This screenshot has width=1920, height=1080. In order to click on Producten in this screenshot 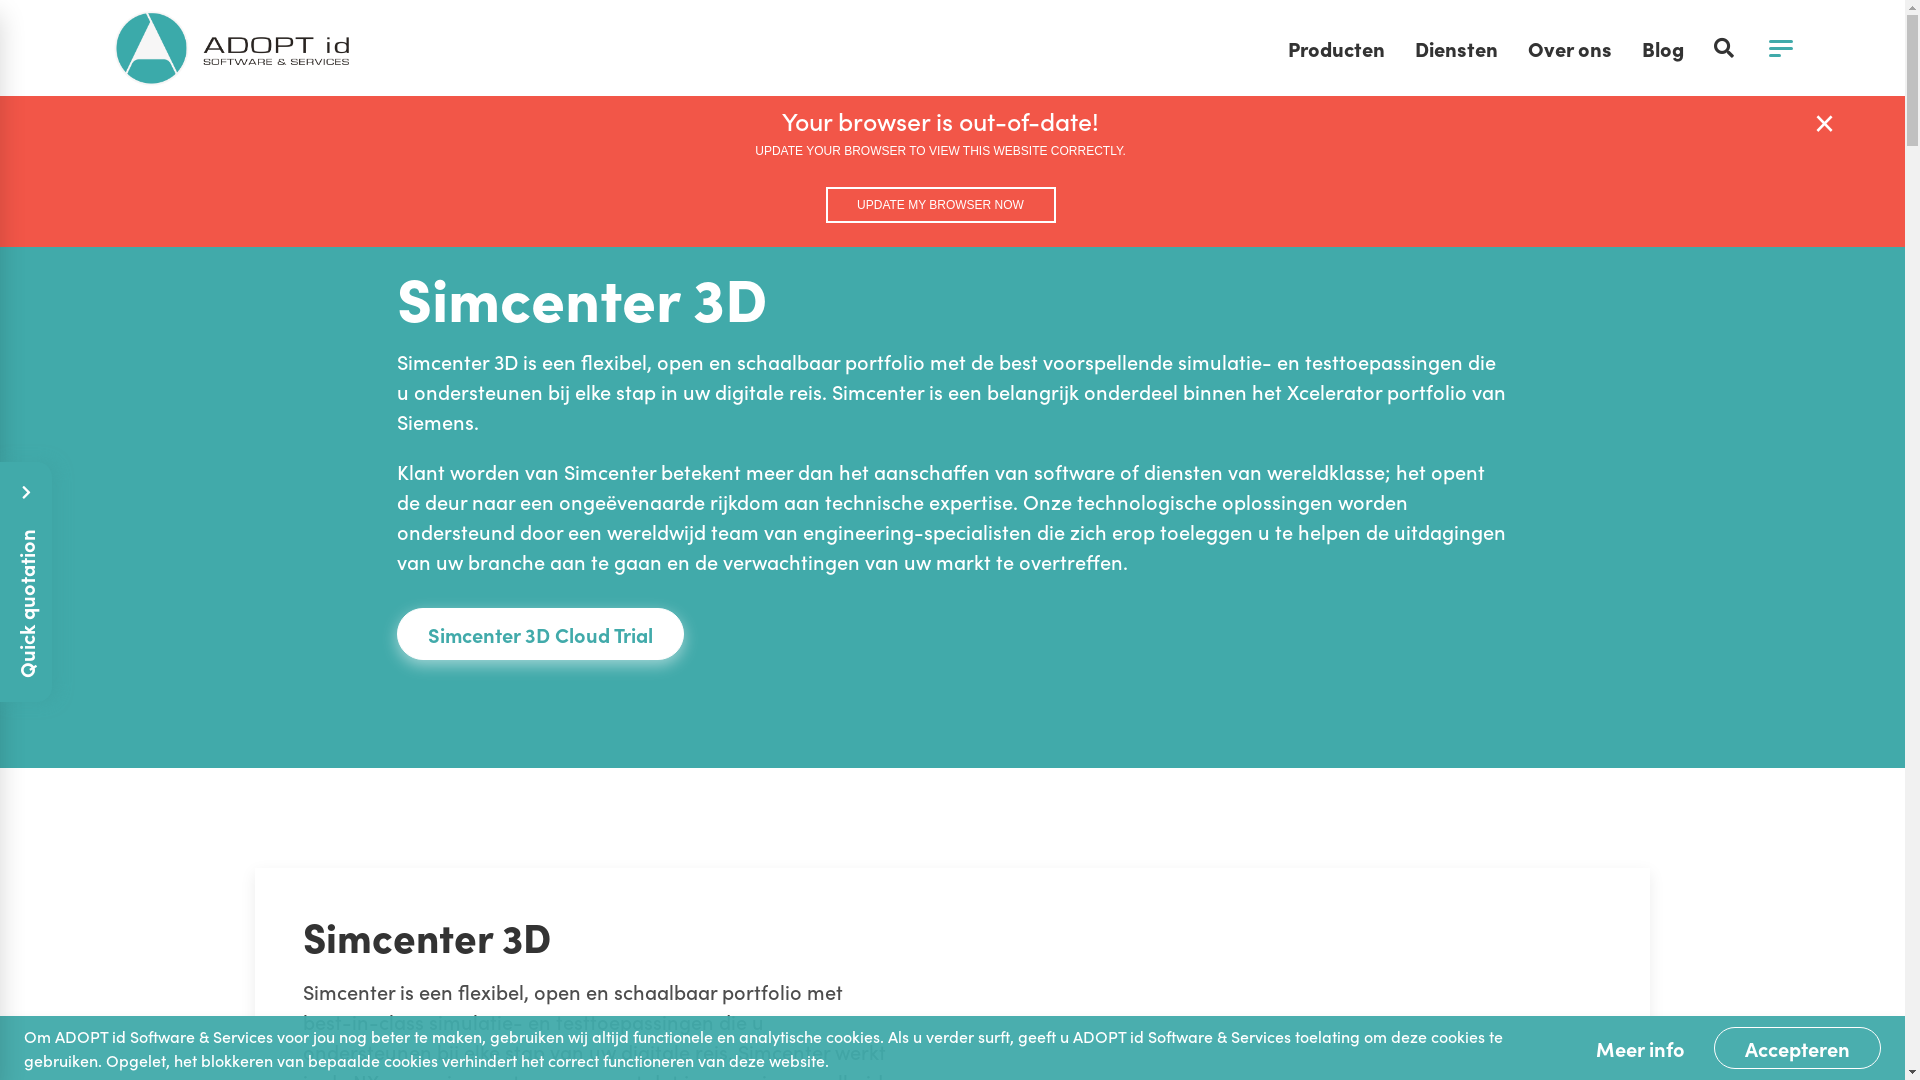, I will do `click(502, 213)`.